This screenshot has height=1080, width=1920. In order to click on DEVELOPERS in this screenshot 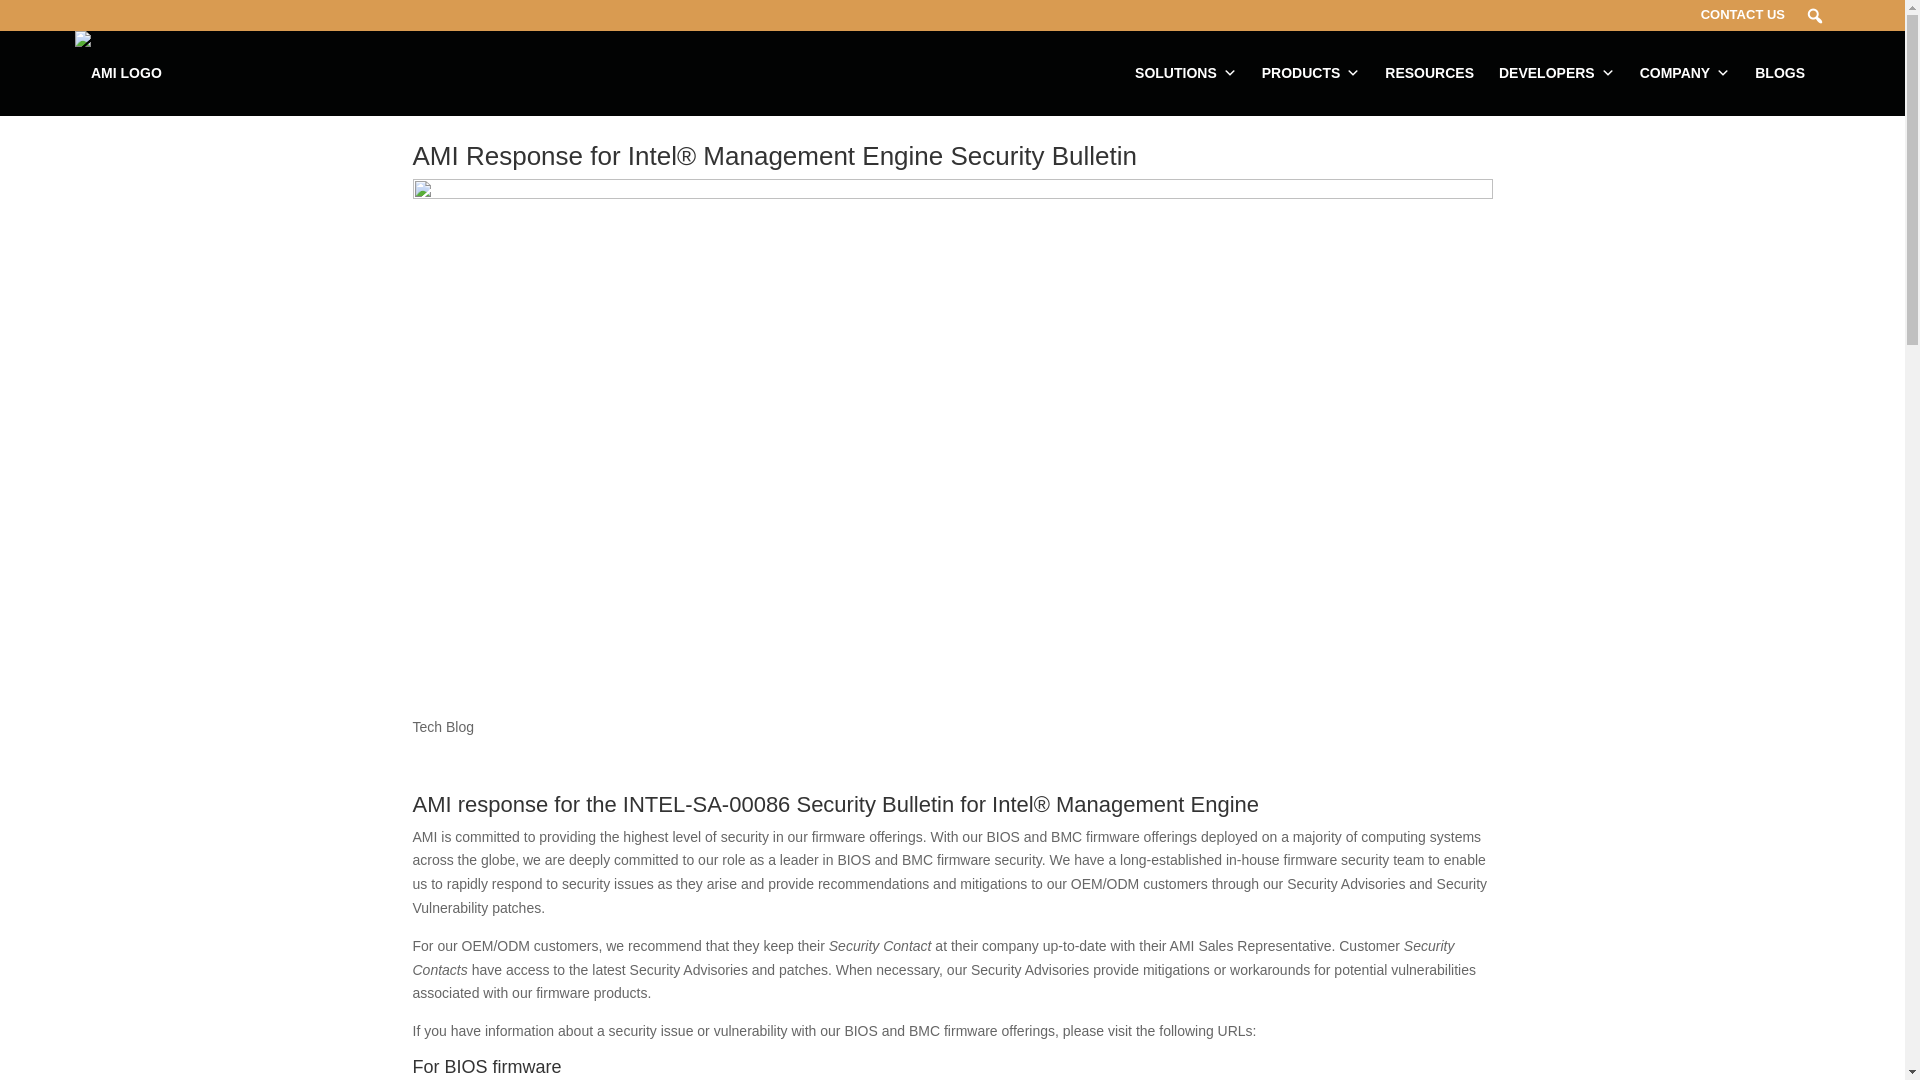, I will do `click(1562, 73)`.